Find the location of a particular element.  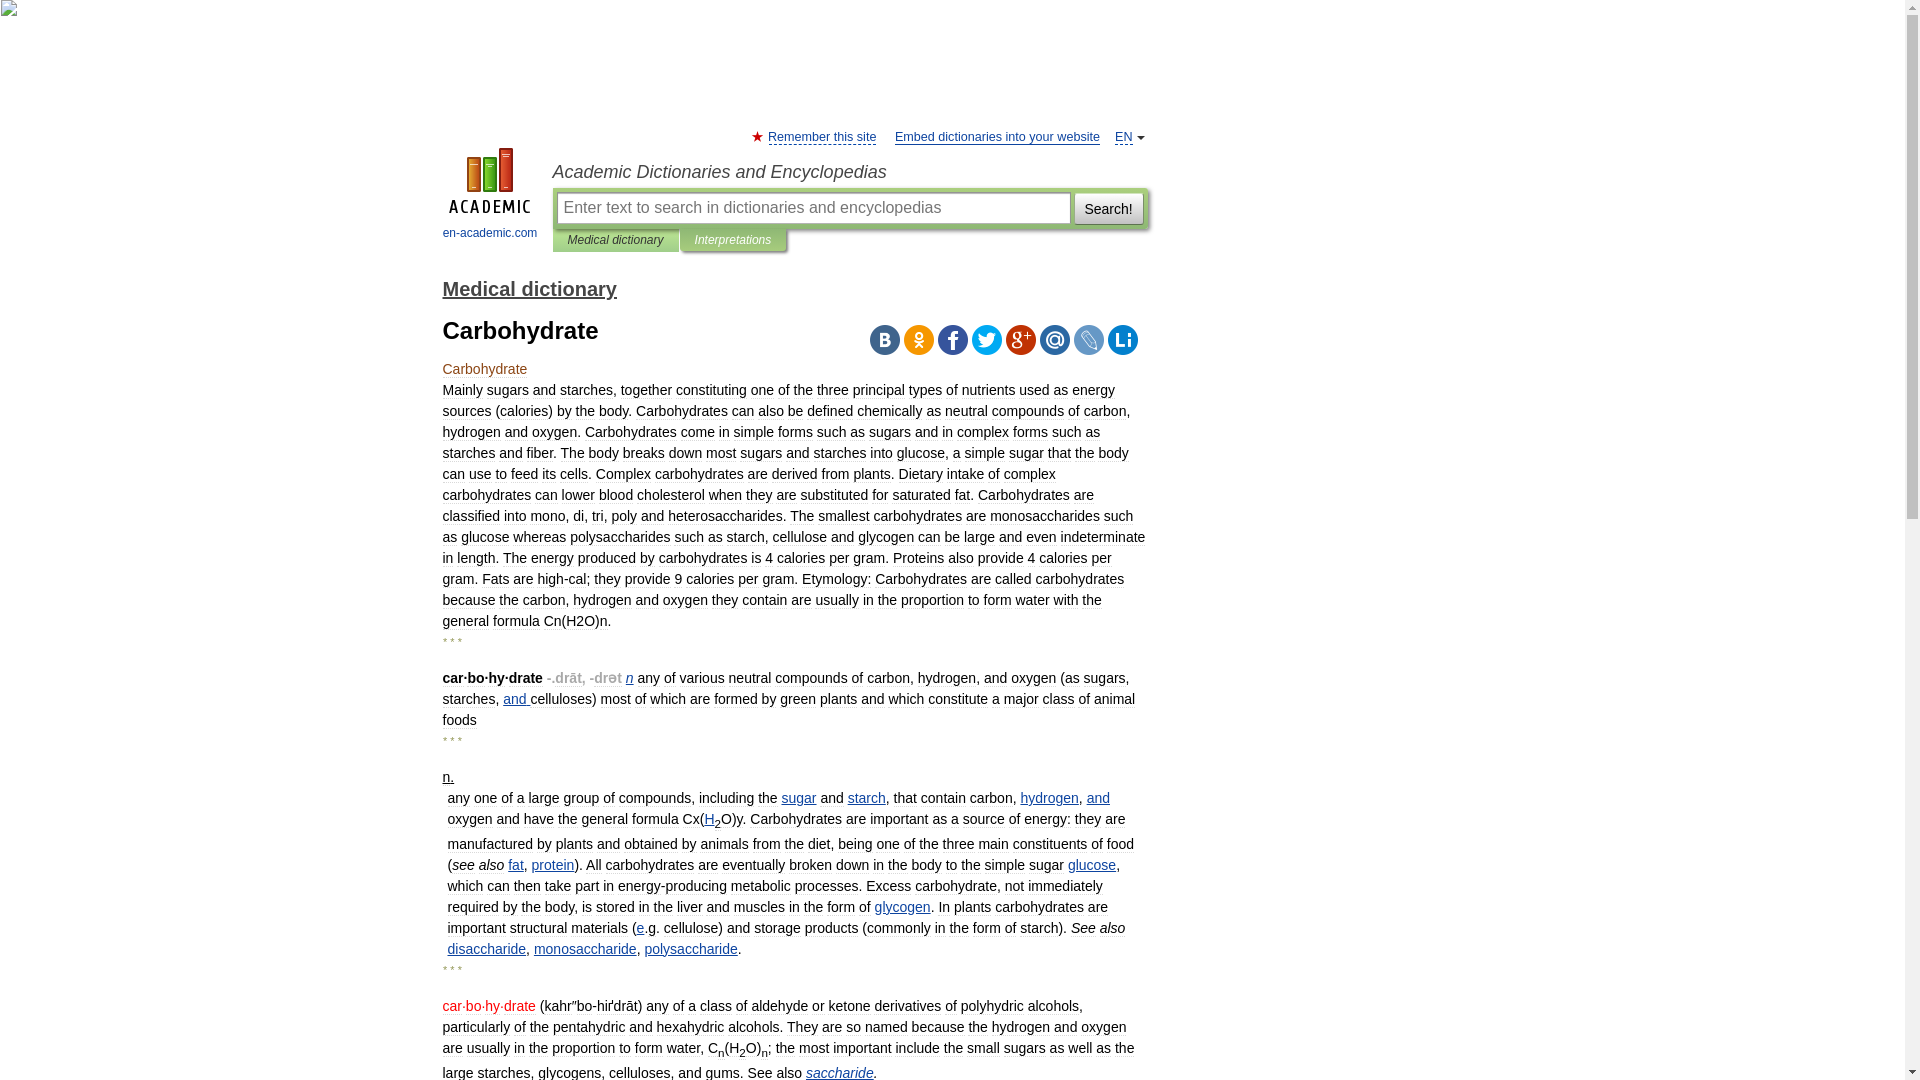

Search! is located at coordinates (1108, 208).